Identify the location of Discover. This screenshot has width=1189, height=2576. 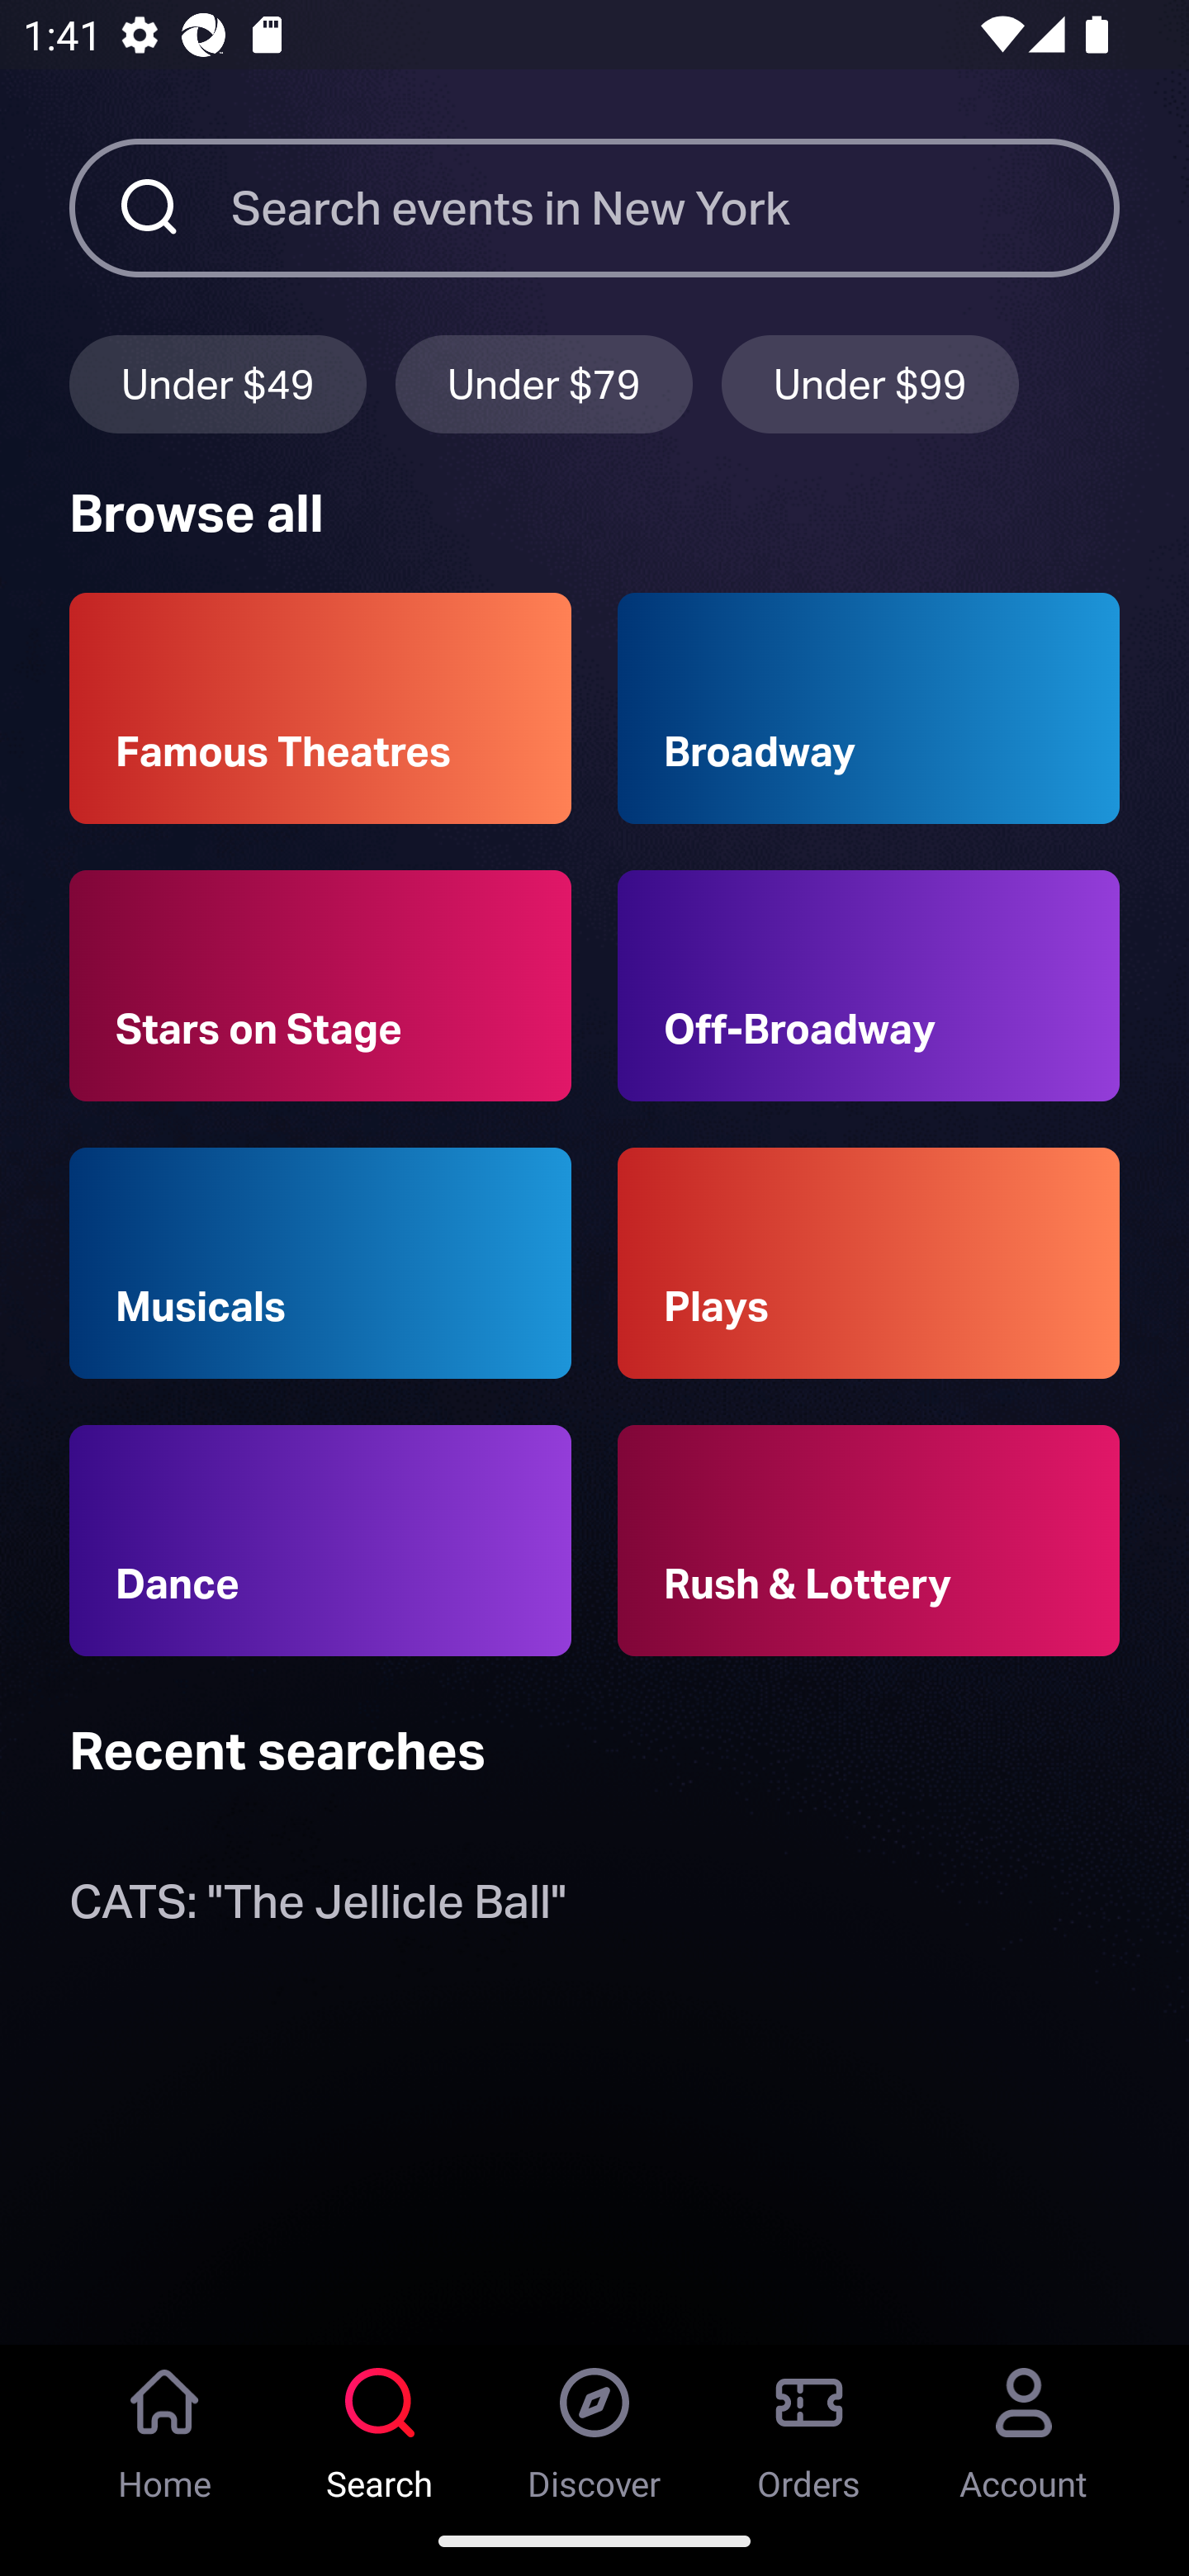
(594, 2425).